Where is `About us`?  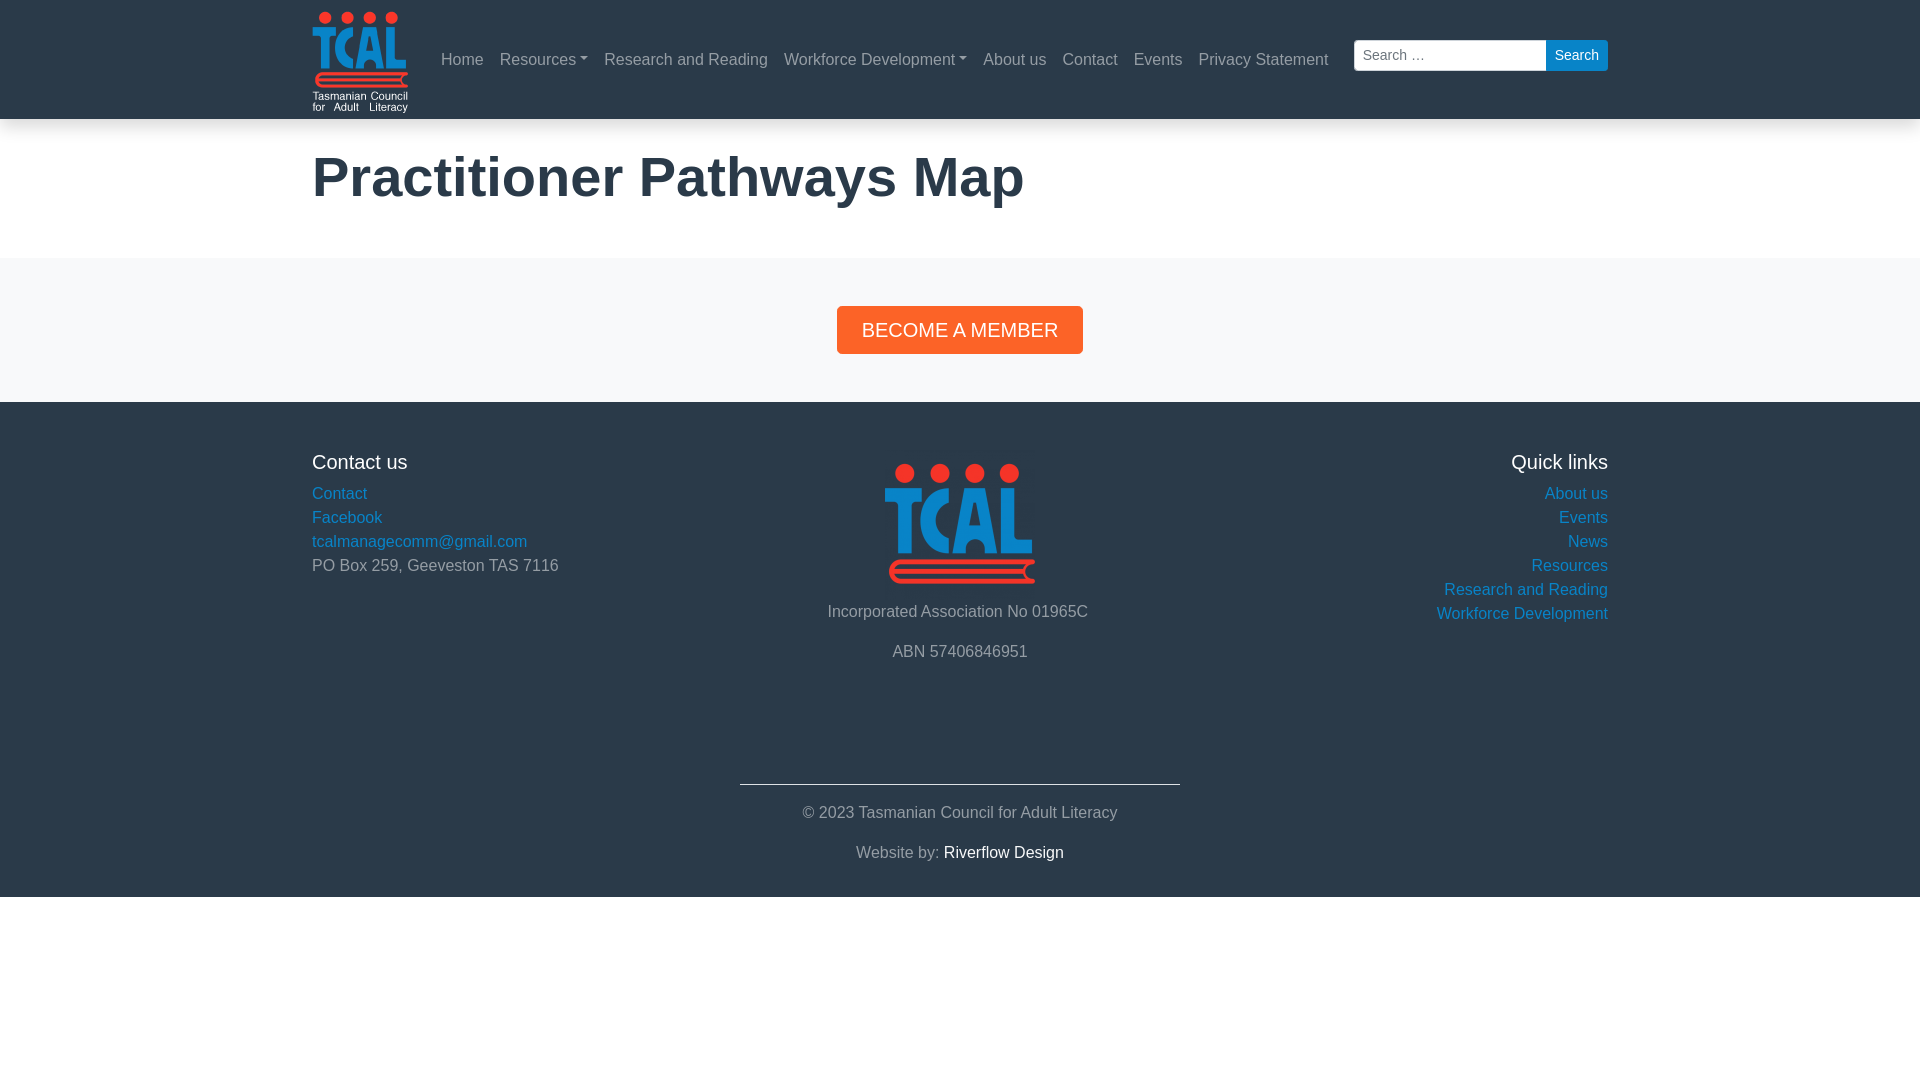
About us is located at coordinates (1576, 494).